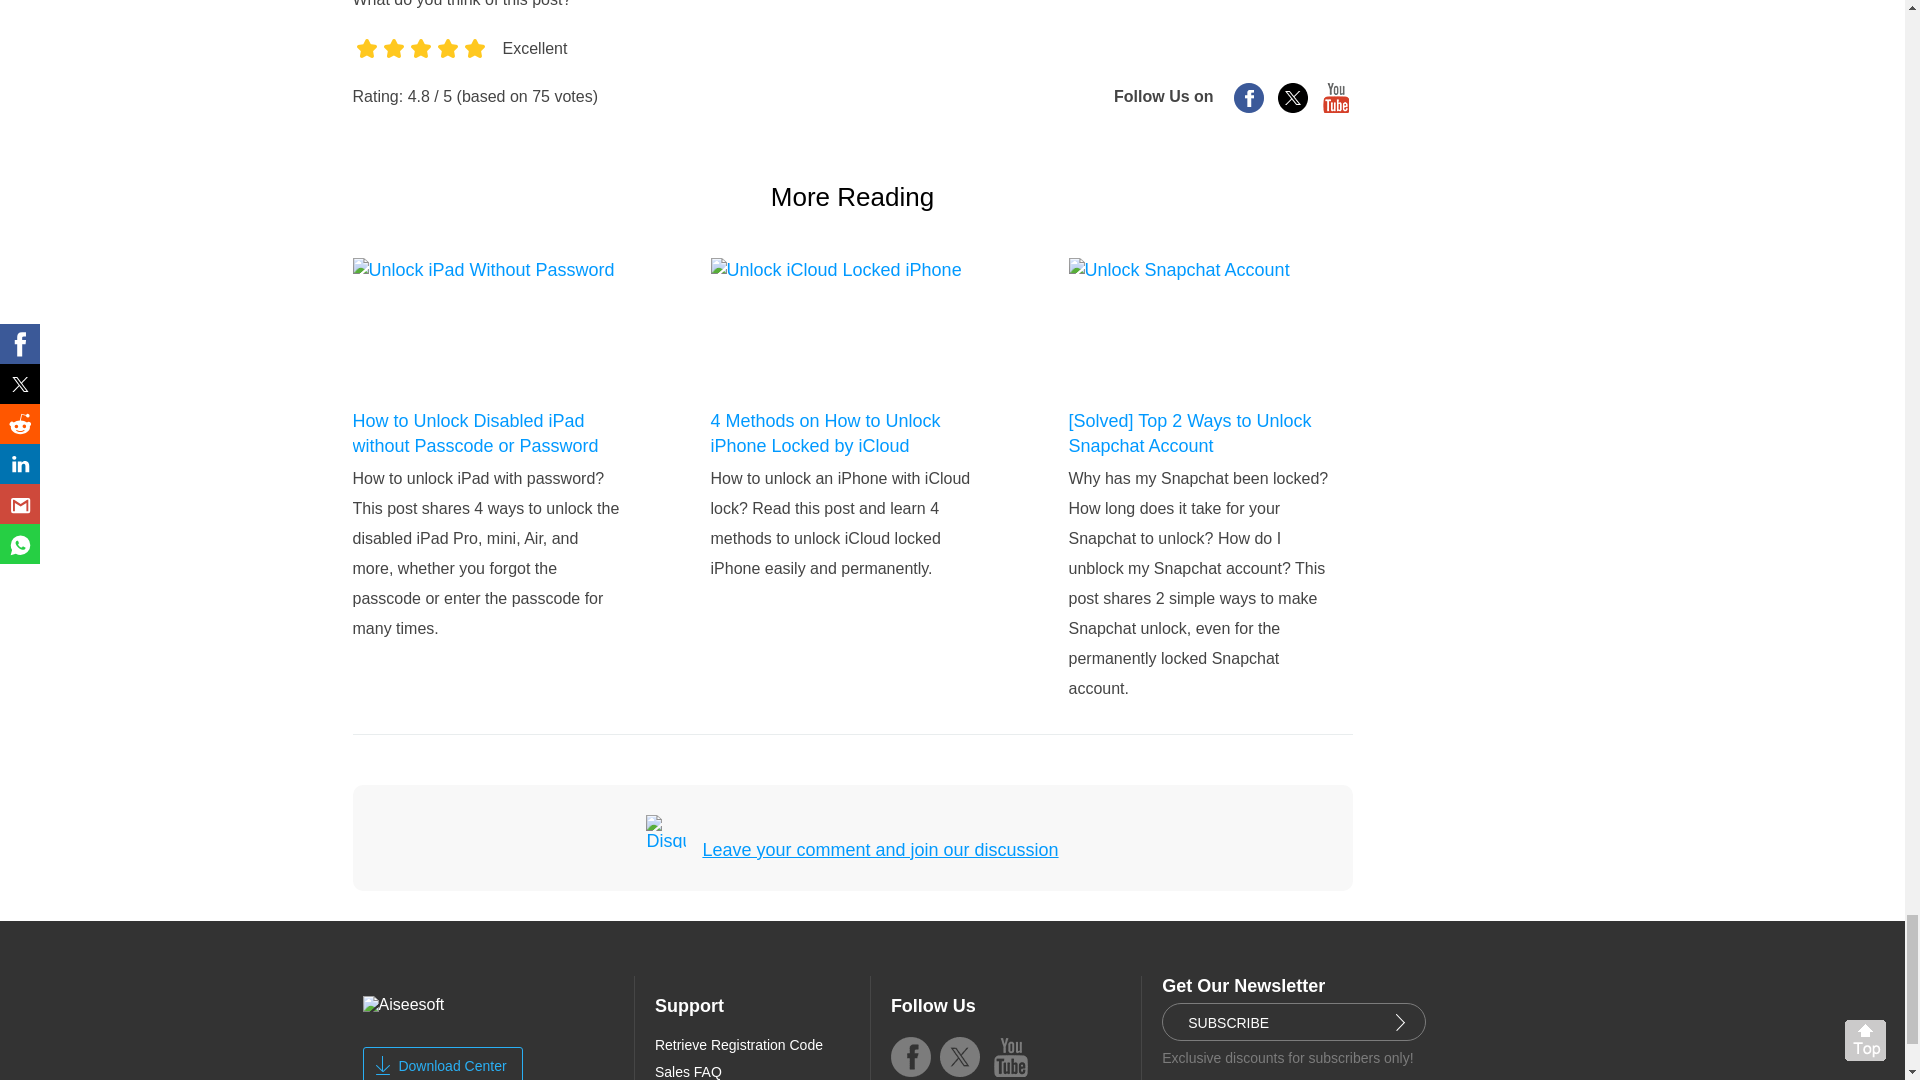  What do you see at coordinates (474, 68) in the screenshot?
I see `5` at bounding box center [474, 68].